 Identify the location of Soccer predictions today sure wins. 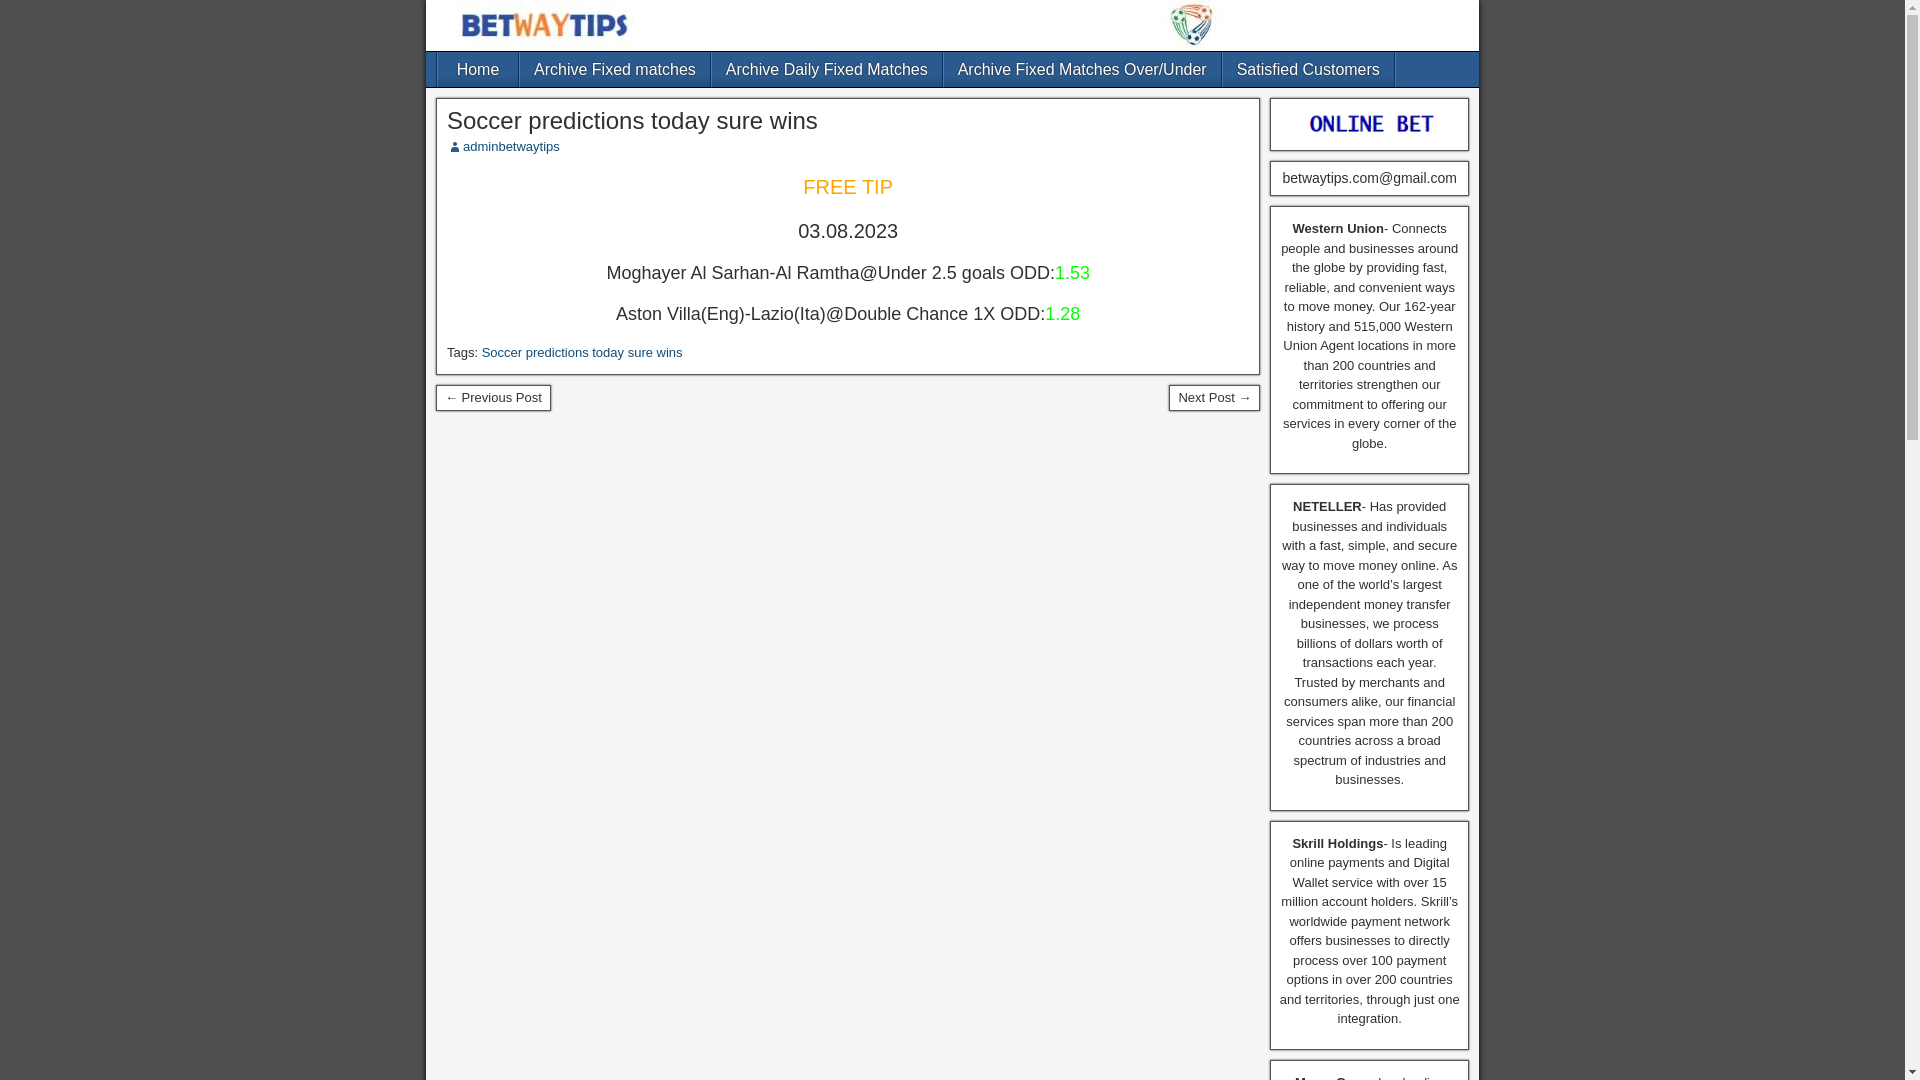
(632, 120).